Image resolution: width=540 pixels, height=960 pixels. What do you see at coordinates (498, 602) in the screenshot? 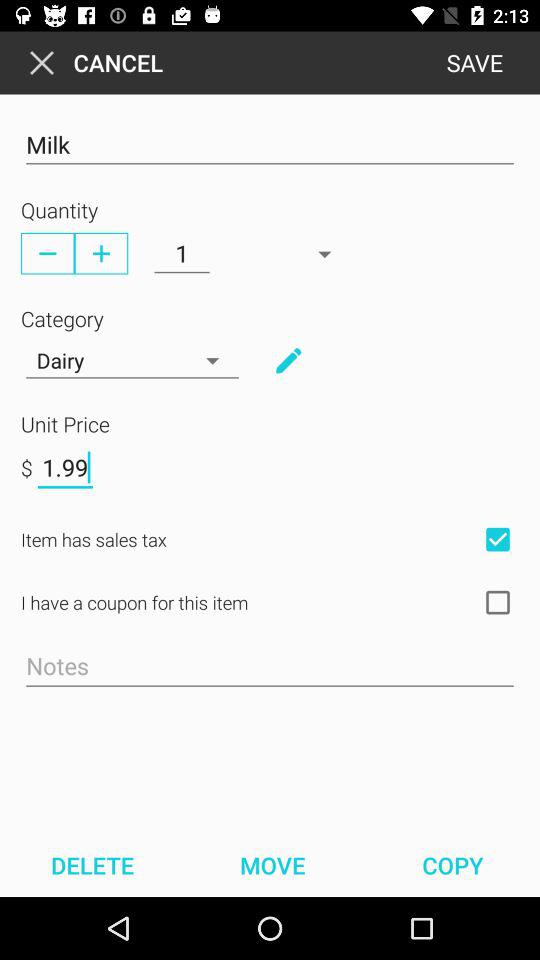
I see `toggle item coupon indicator` at bounding box center [498, 602].